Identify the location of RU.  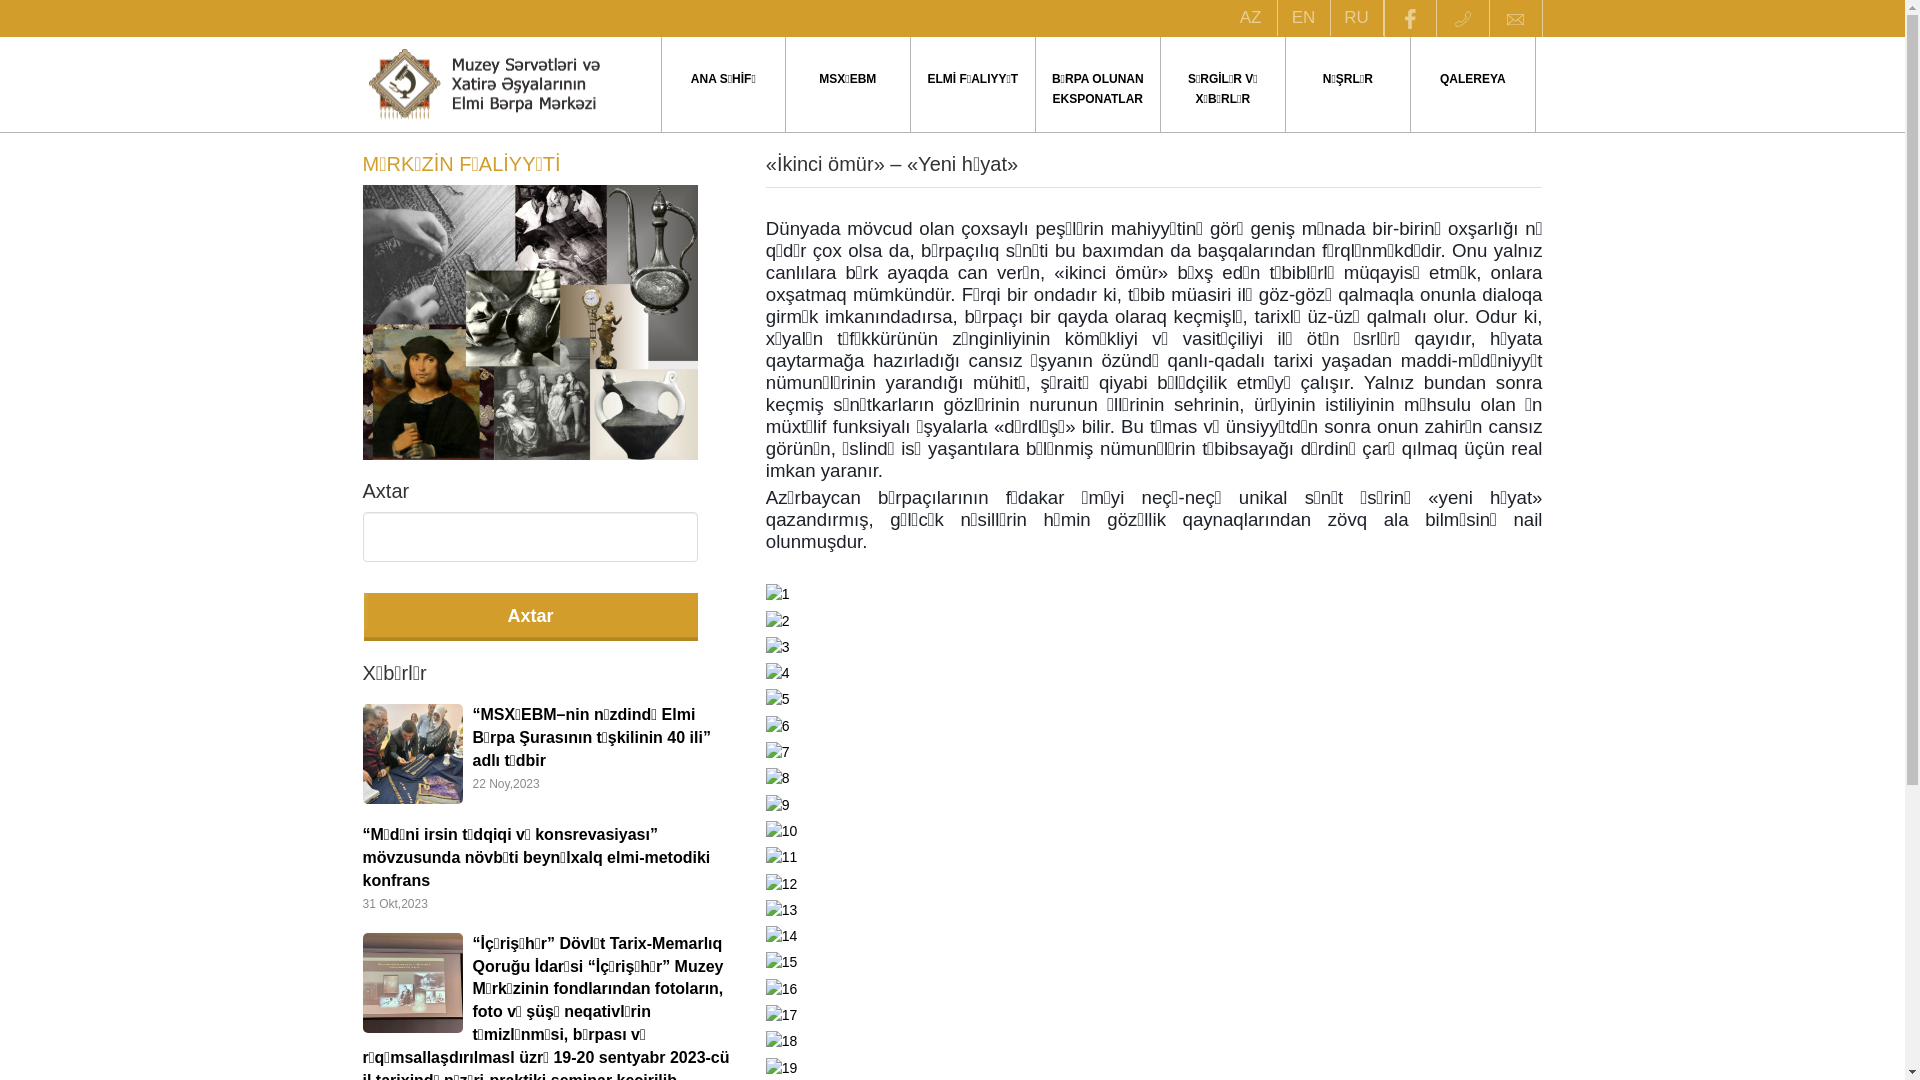
(1356, 18).